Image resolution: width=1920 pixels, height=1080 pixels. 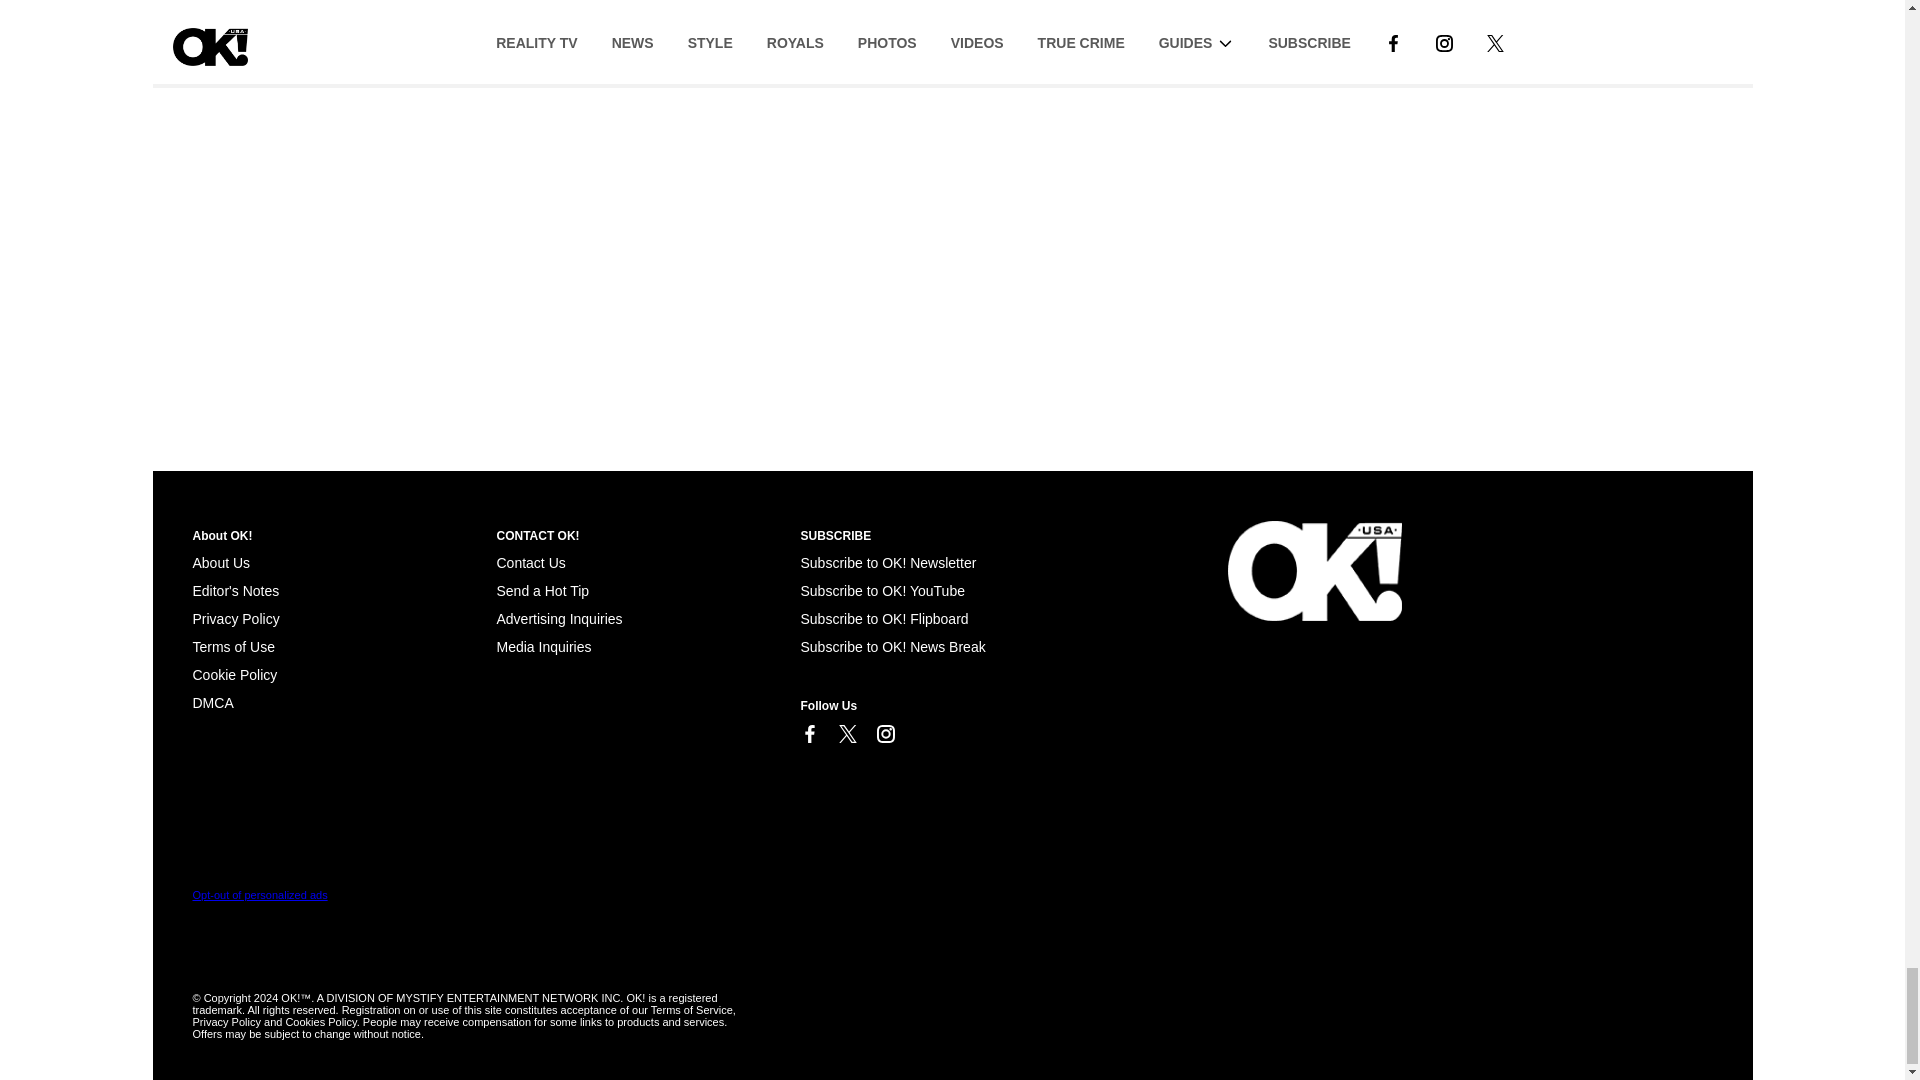 What do you see at coordinates (808, 734) in the screenshot?
I see `Link to Facebook` at bounding box center [808, 734].